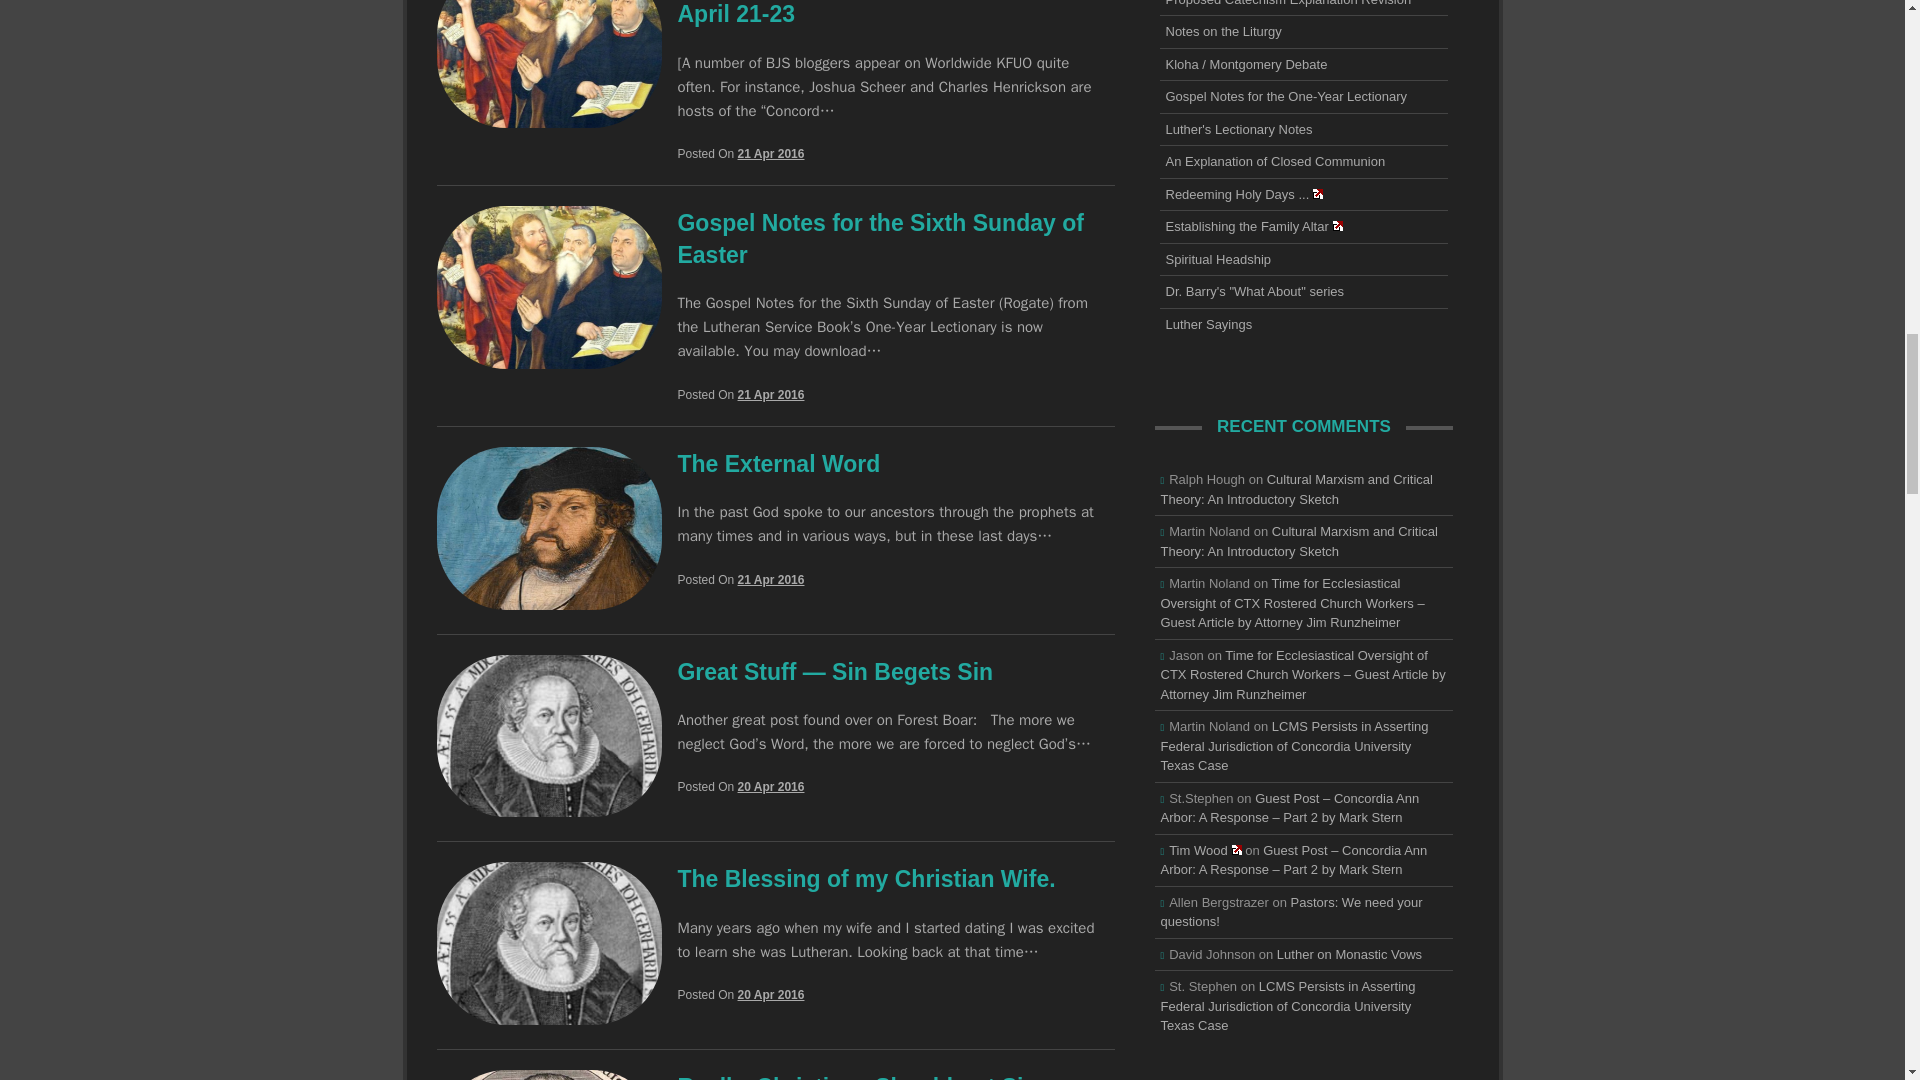  I want to click on The Blessing of my Christian Wife., so click(548, 1019).